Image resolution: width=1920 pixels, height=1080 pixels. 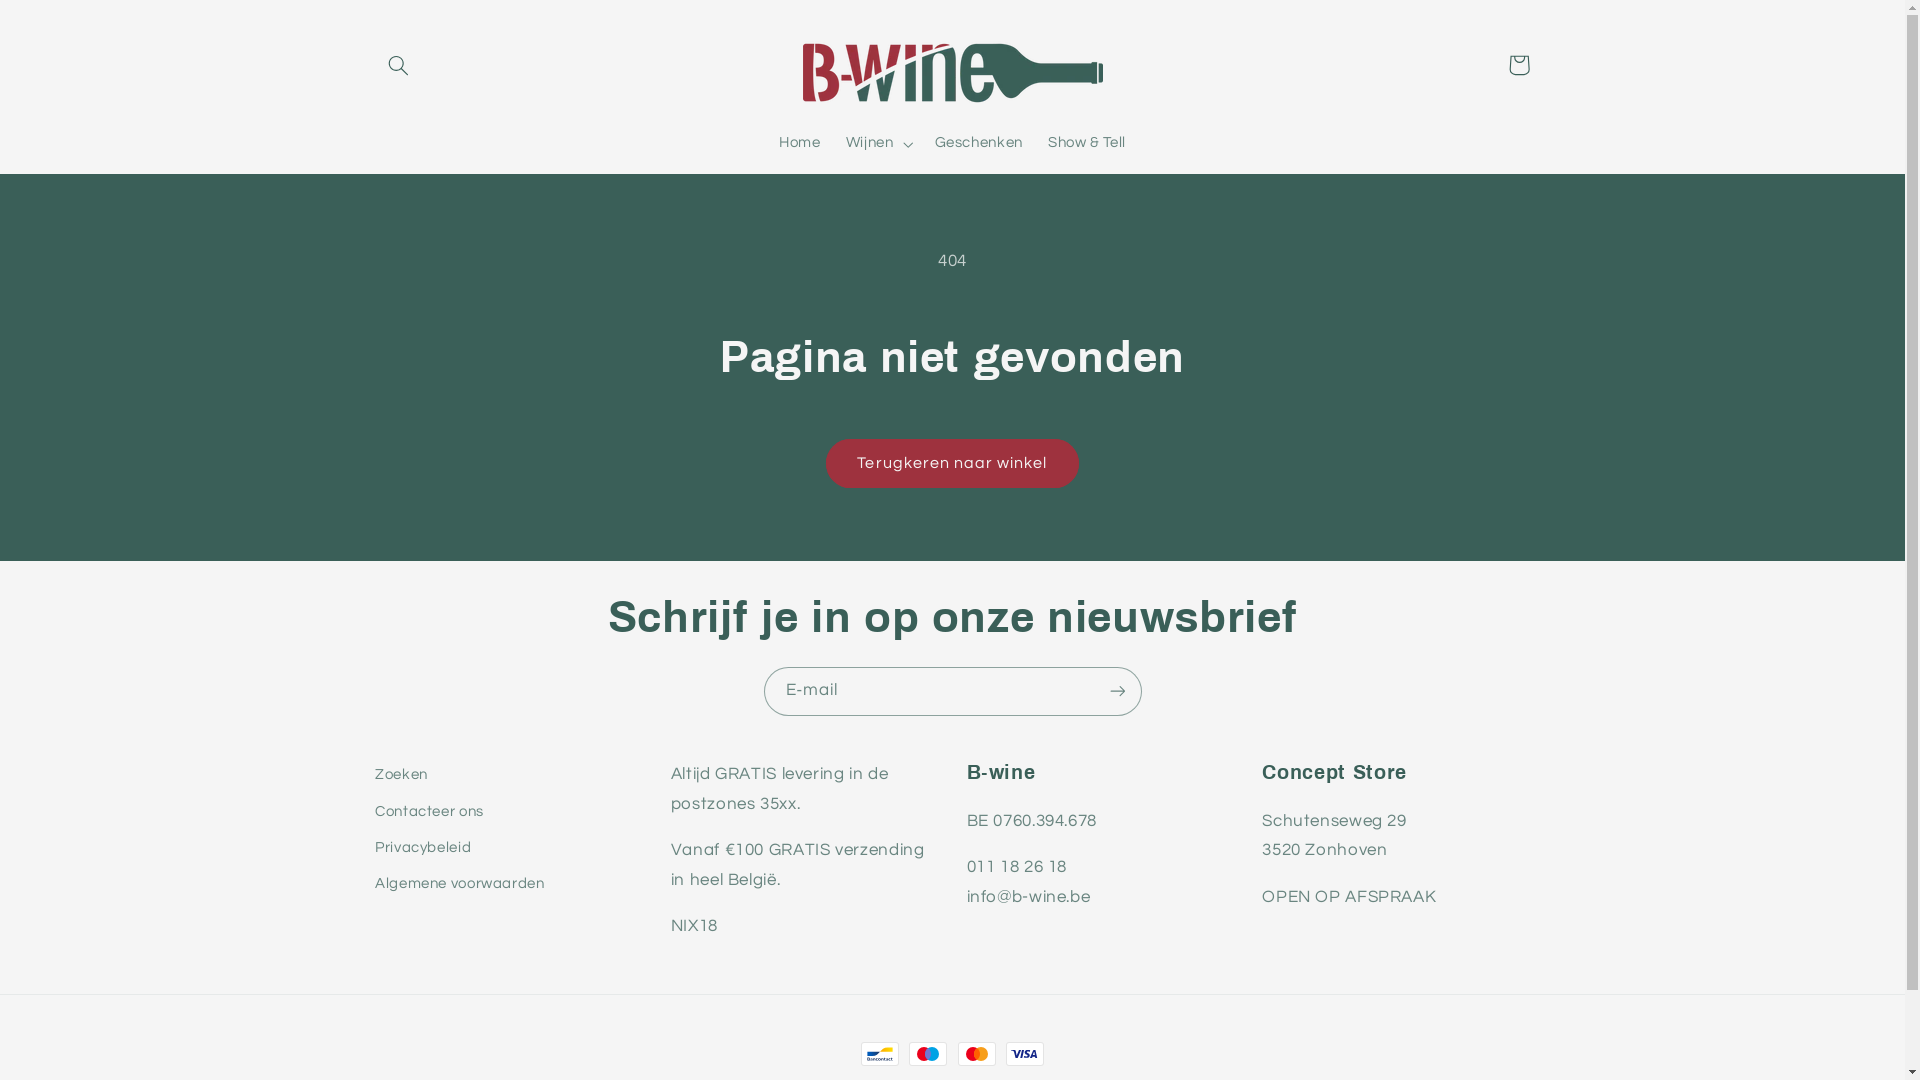 What do you see at coordinates (402, 778) in the screenshot?
I see `Zoeken` at bounding box center [402, 778].